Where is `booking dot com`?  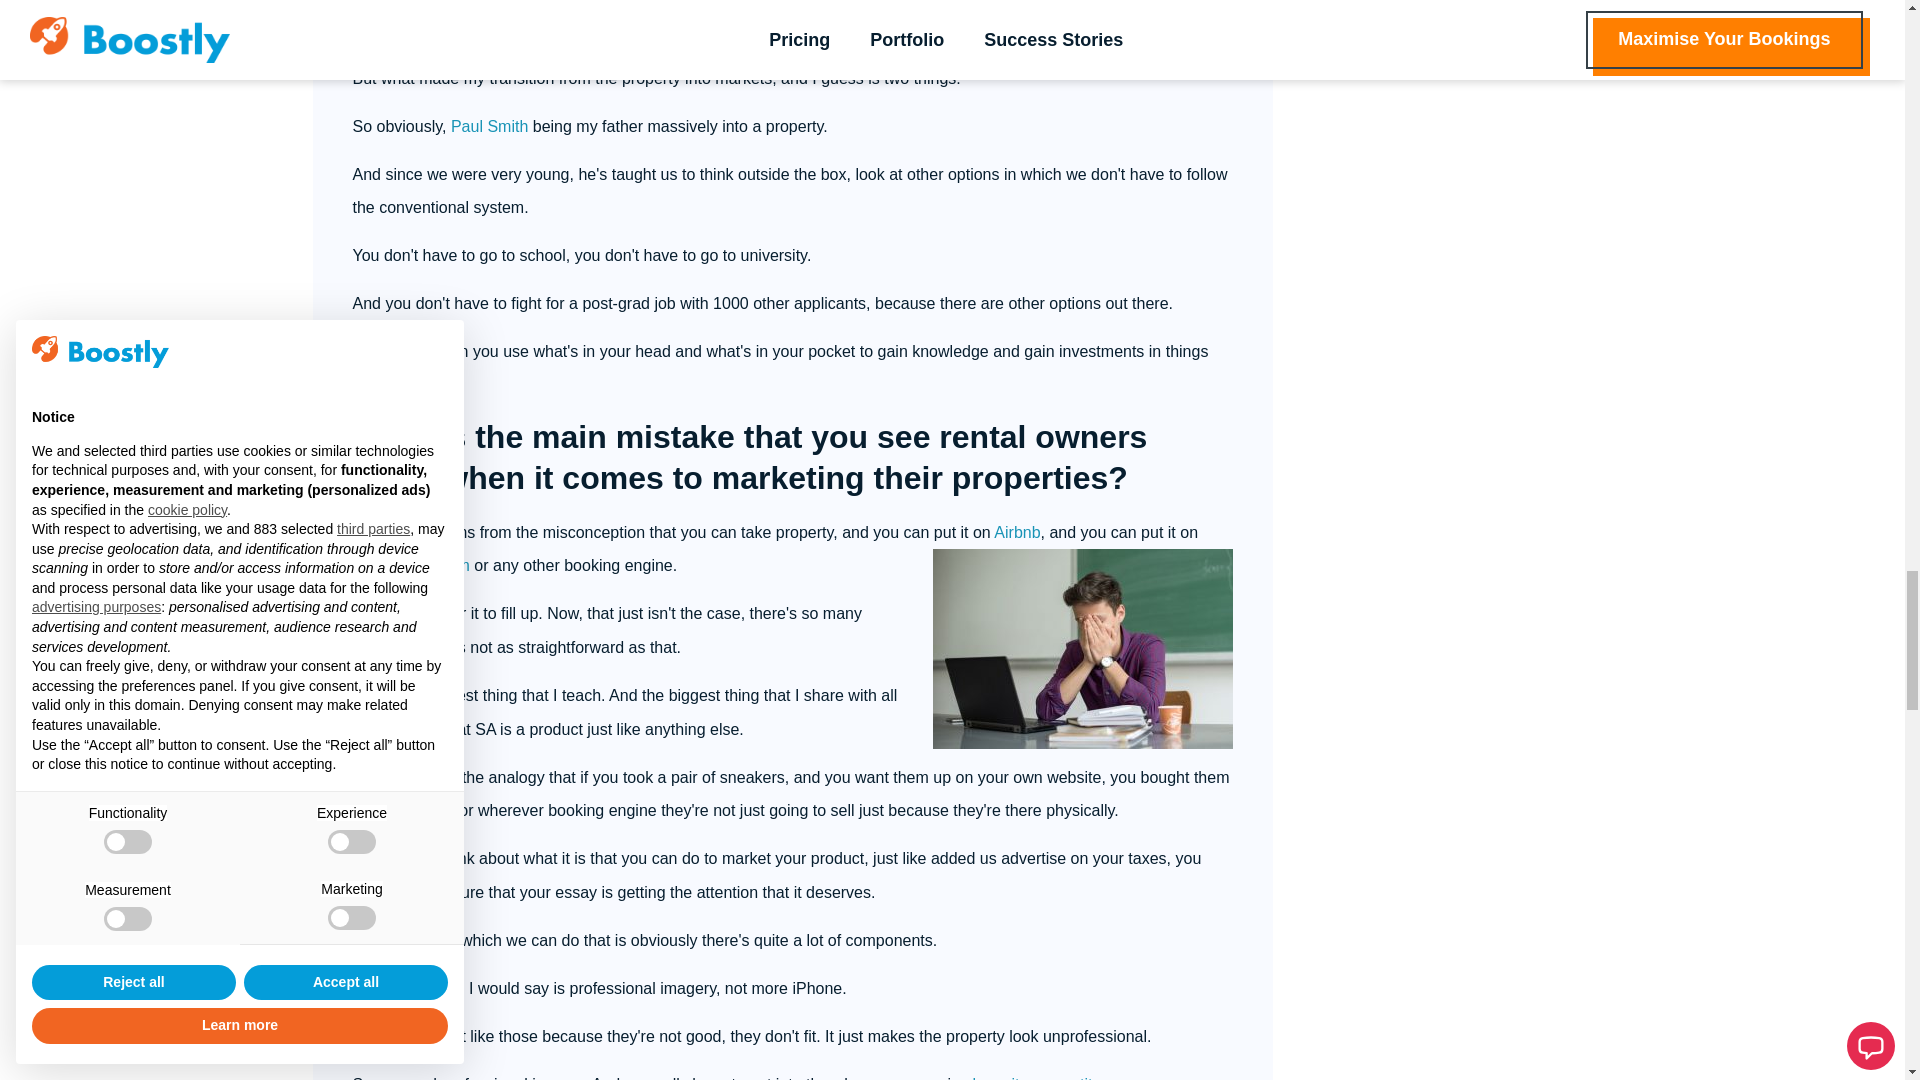 booking dot com is located at coordinates (412, 565).